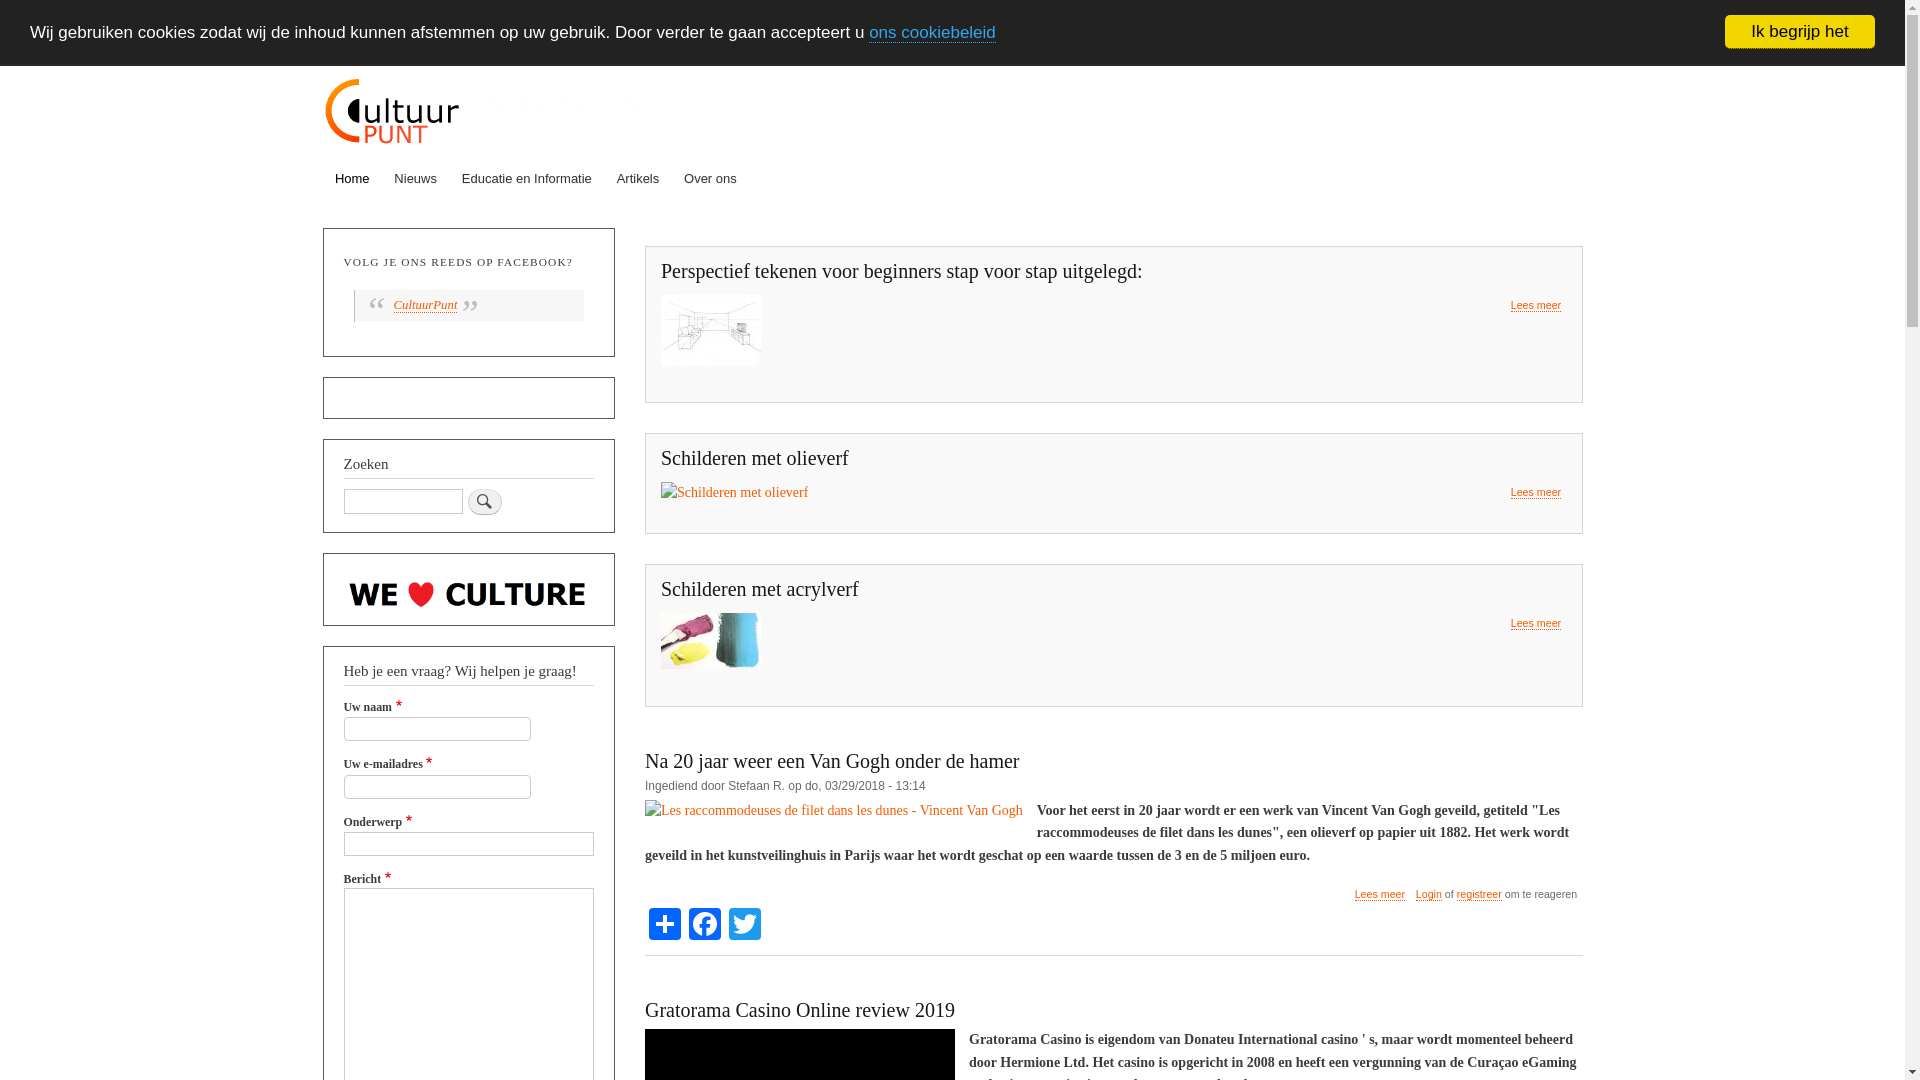 This screenshot has width=1920, height=1080. What do you see at coordinates (352, 179) in the screenshot?
I see `Home` at bounding box center [352, 179].